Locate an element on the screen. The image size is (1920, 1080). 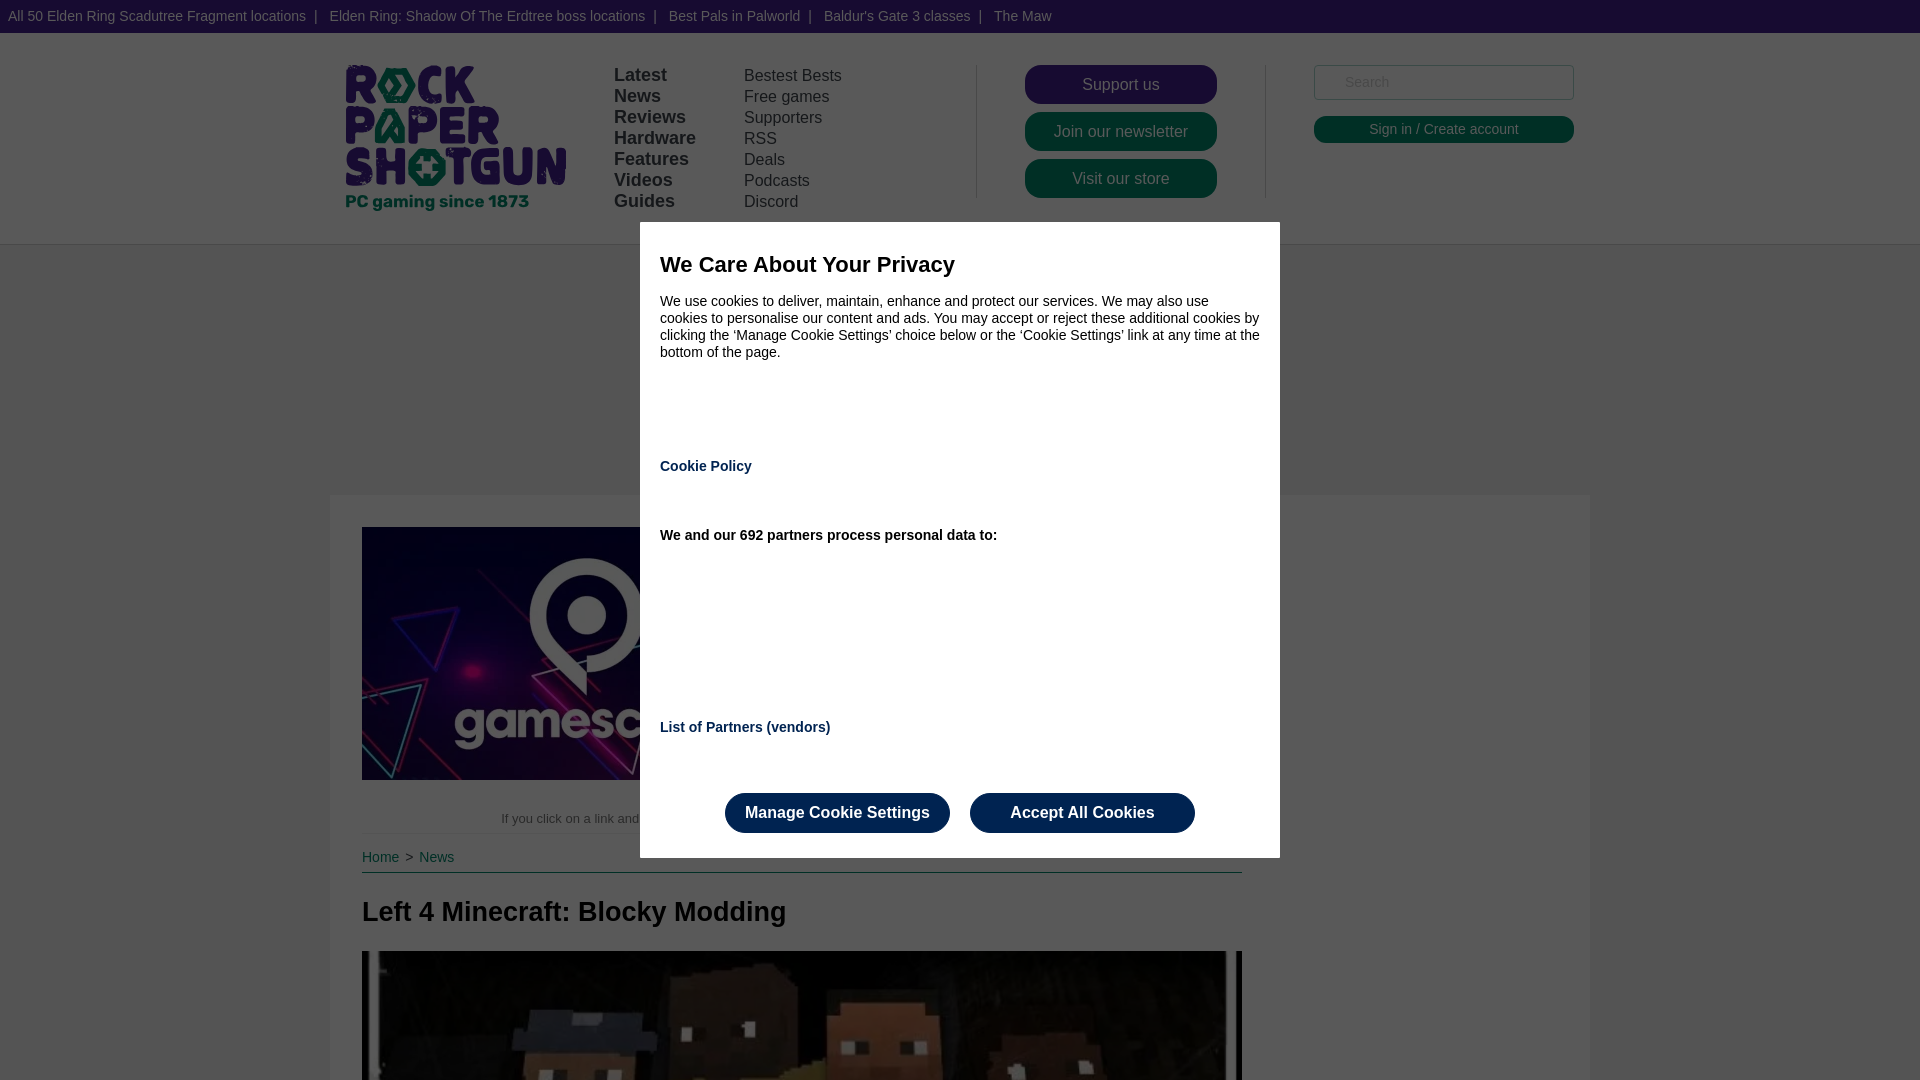
Reviews is located at coordinates (650, 116).